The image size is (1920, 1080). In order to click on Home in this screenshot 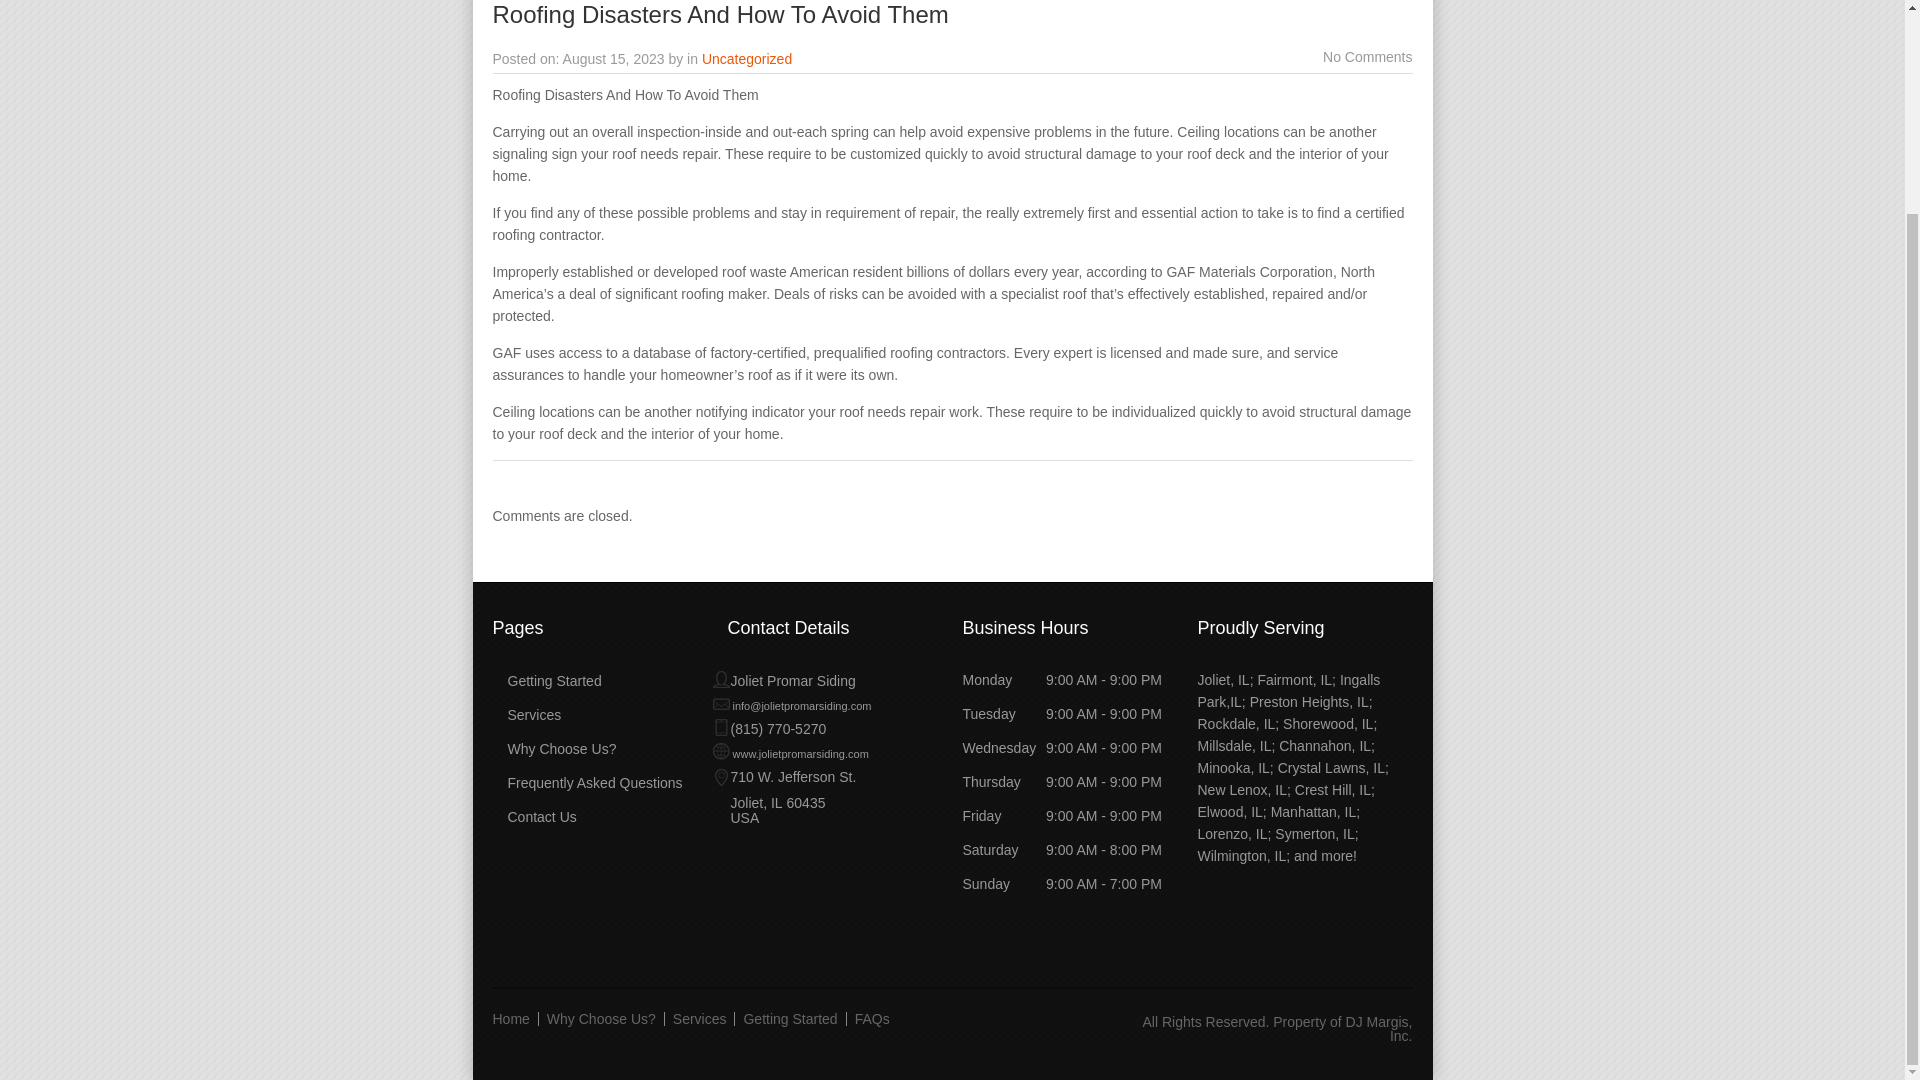, I will do `click(514, 1018)`.